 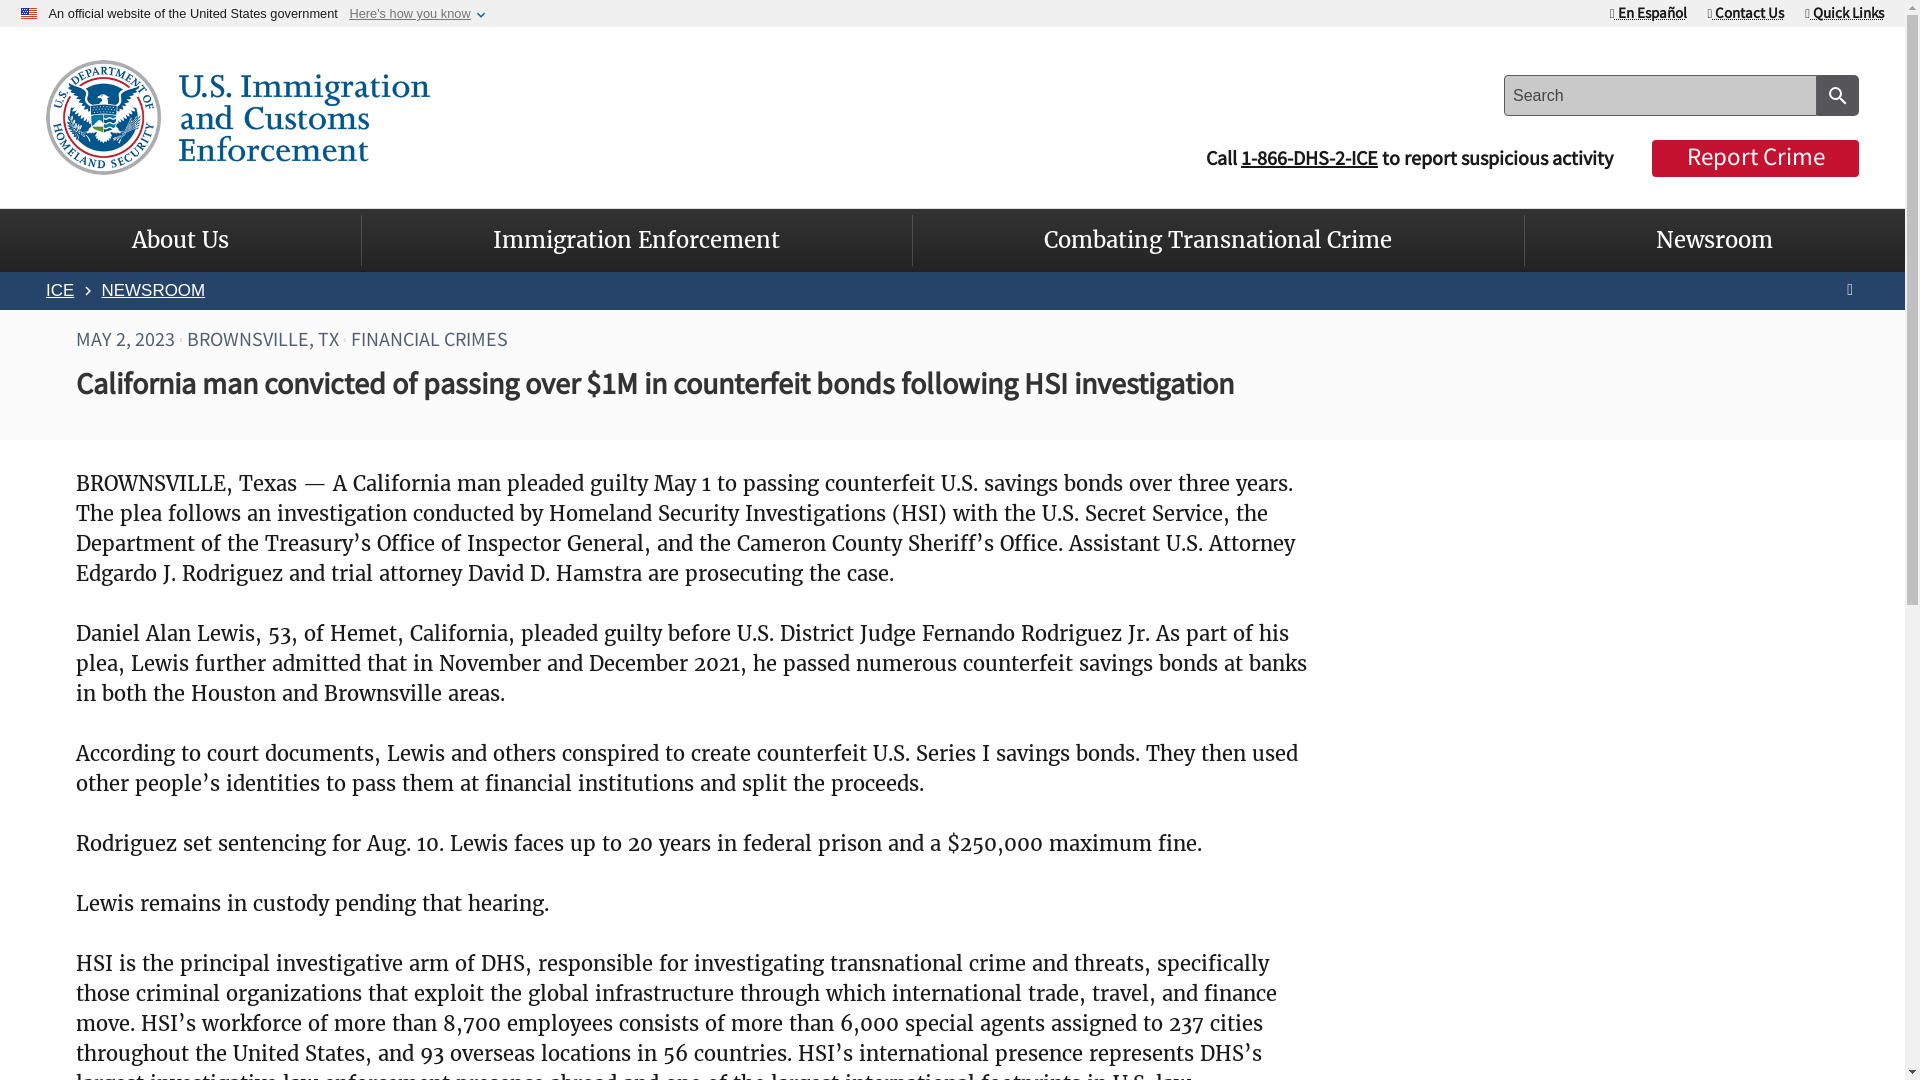 I want to click on About Us, so click(x=180, y=240).